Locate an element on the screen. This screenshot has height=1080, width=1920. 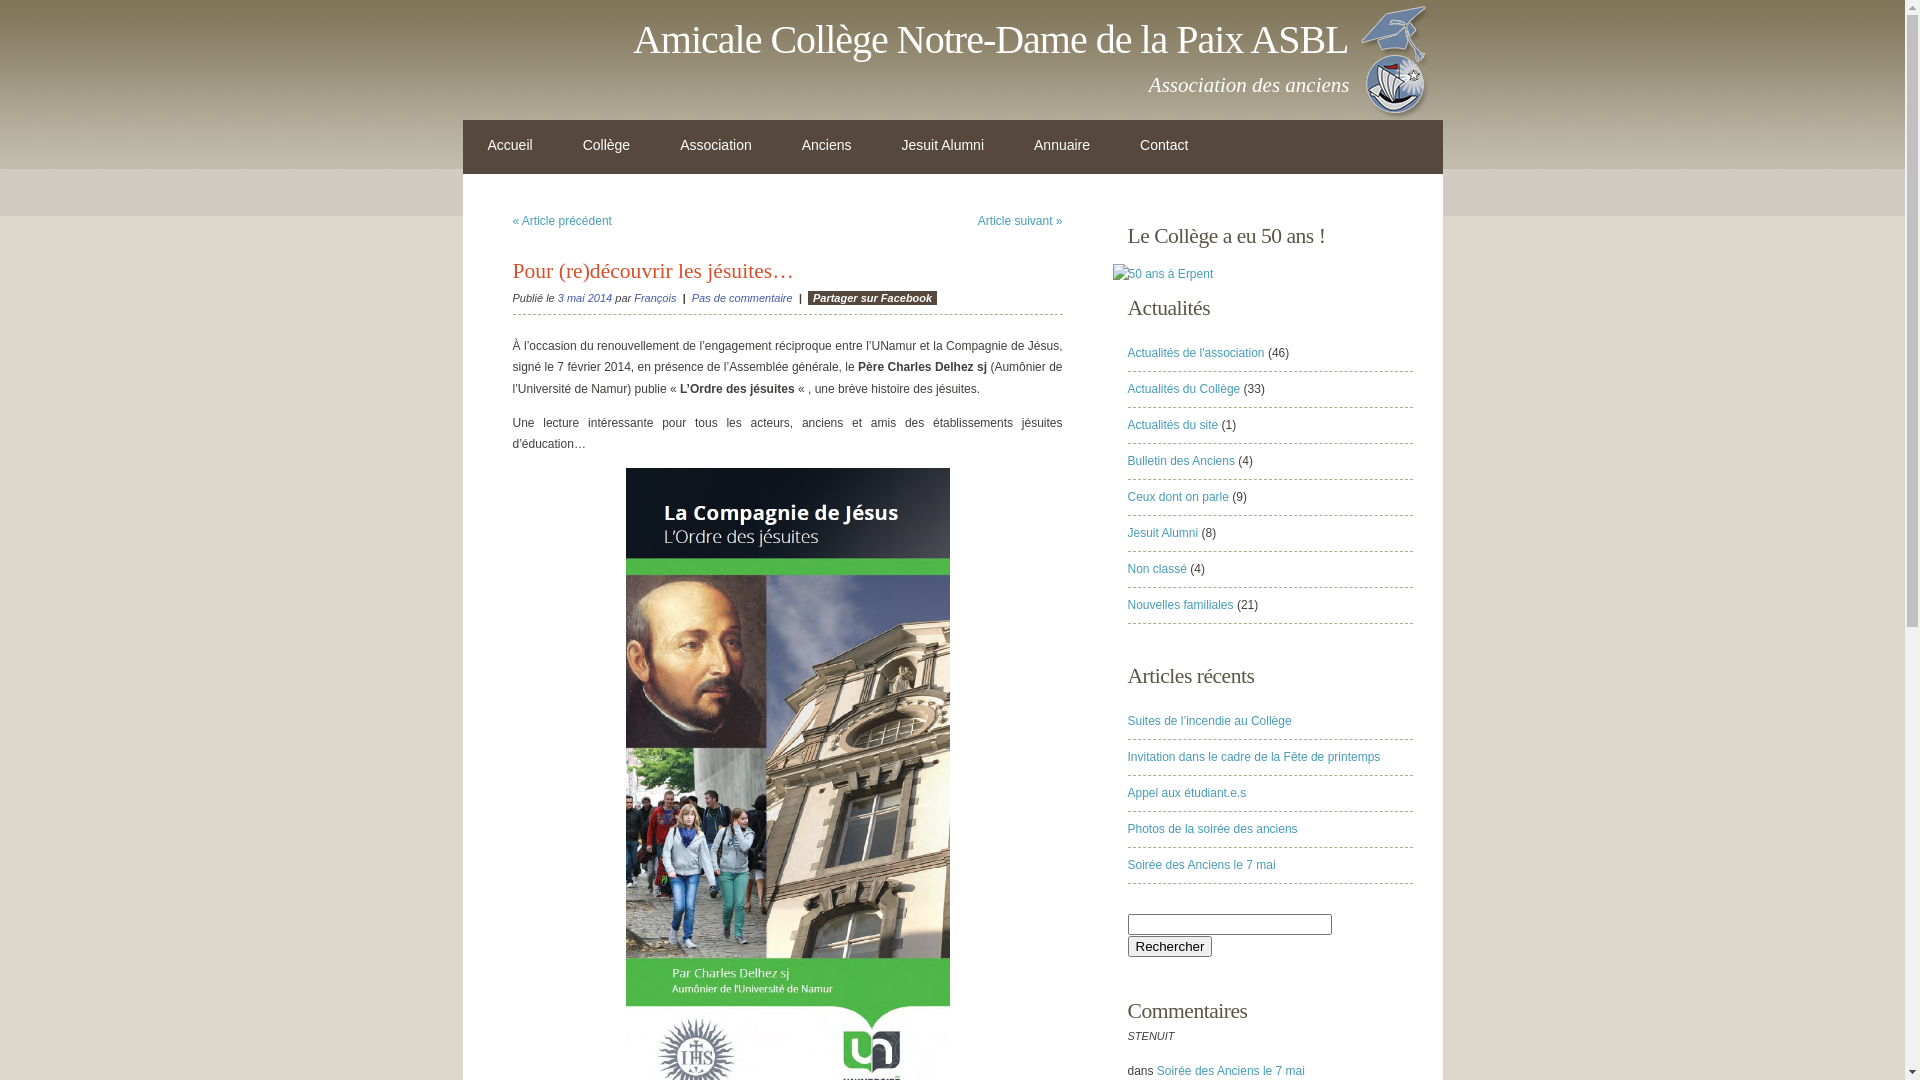
Rechercher is located at coordinates (1170, 946).